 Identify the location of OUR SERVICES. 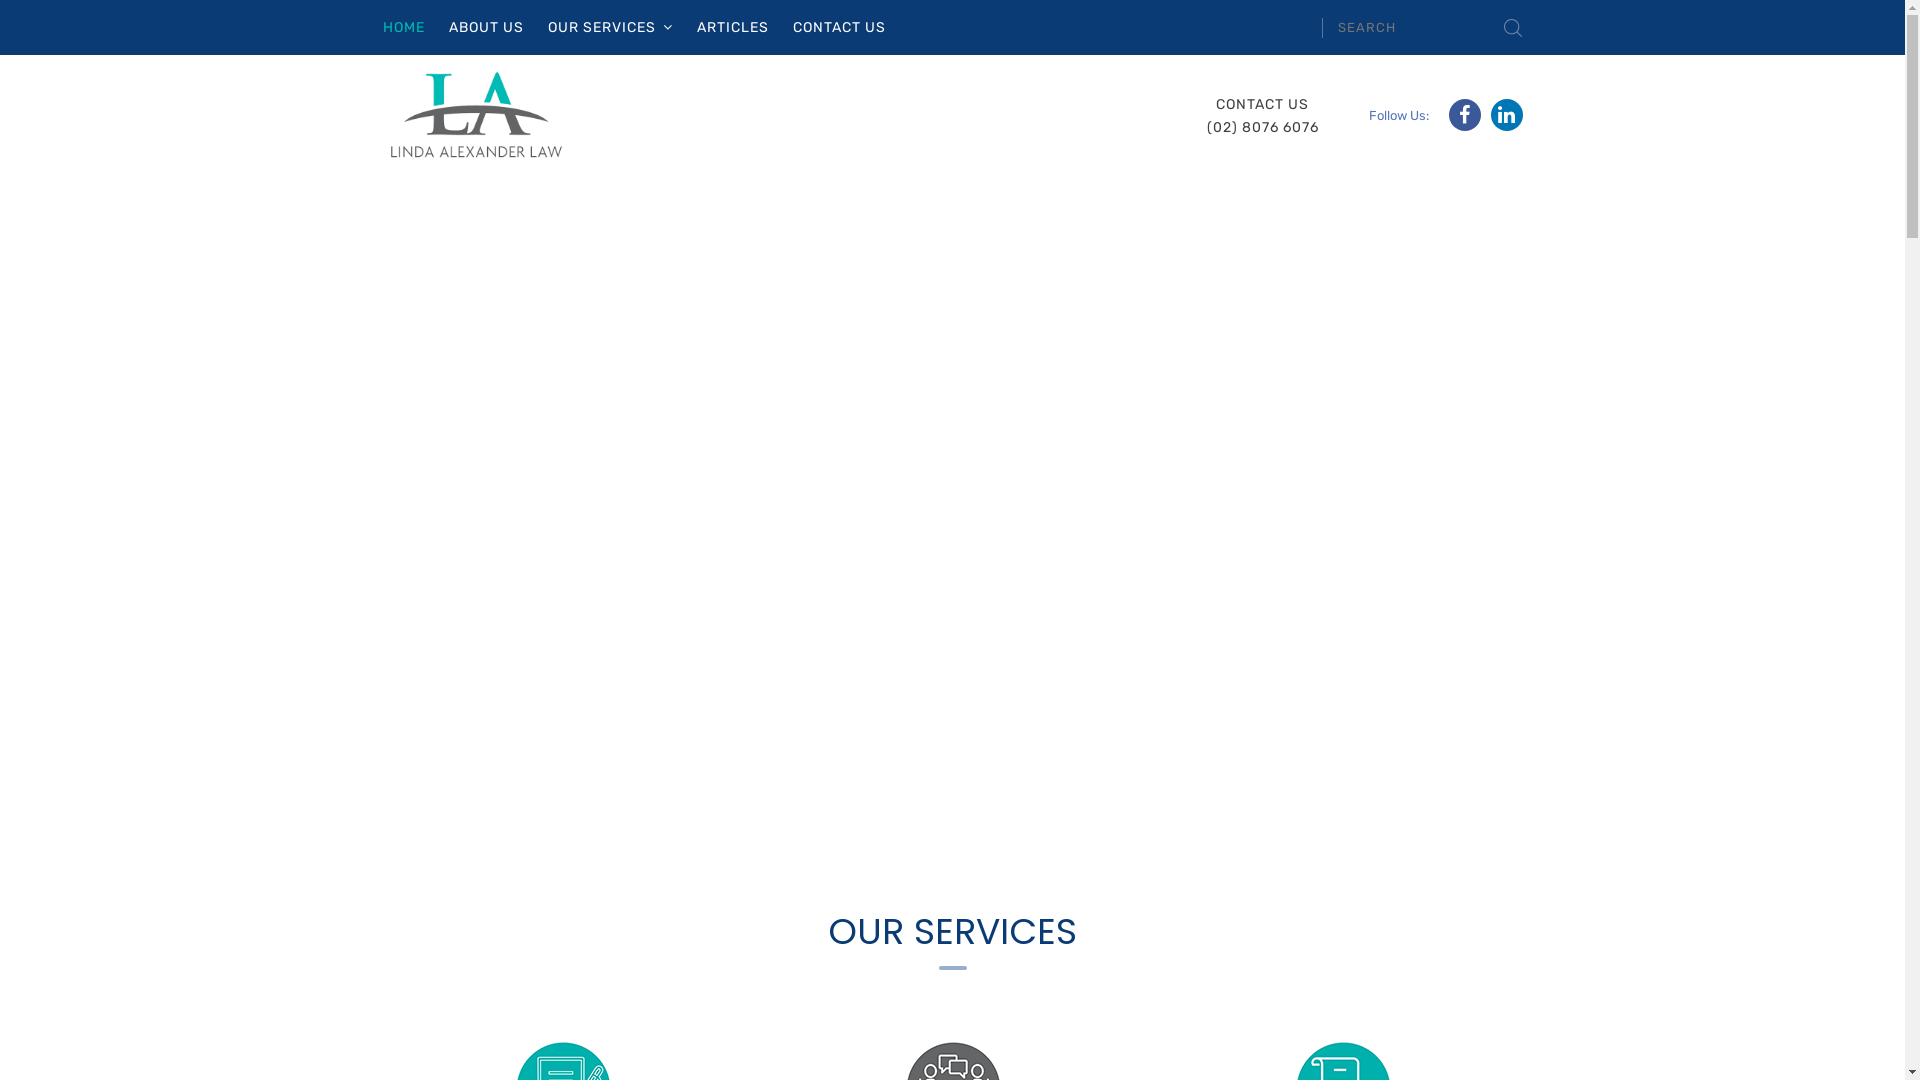
(610, 28).